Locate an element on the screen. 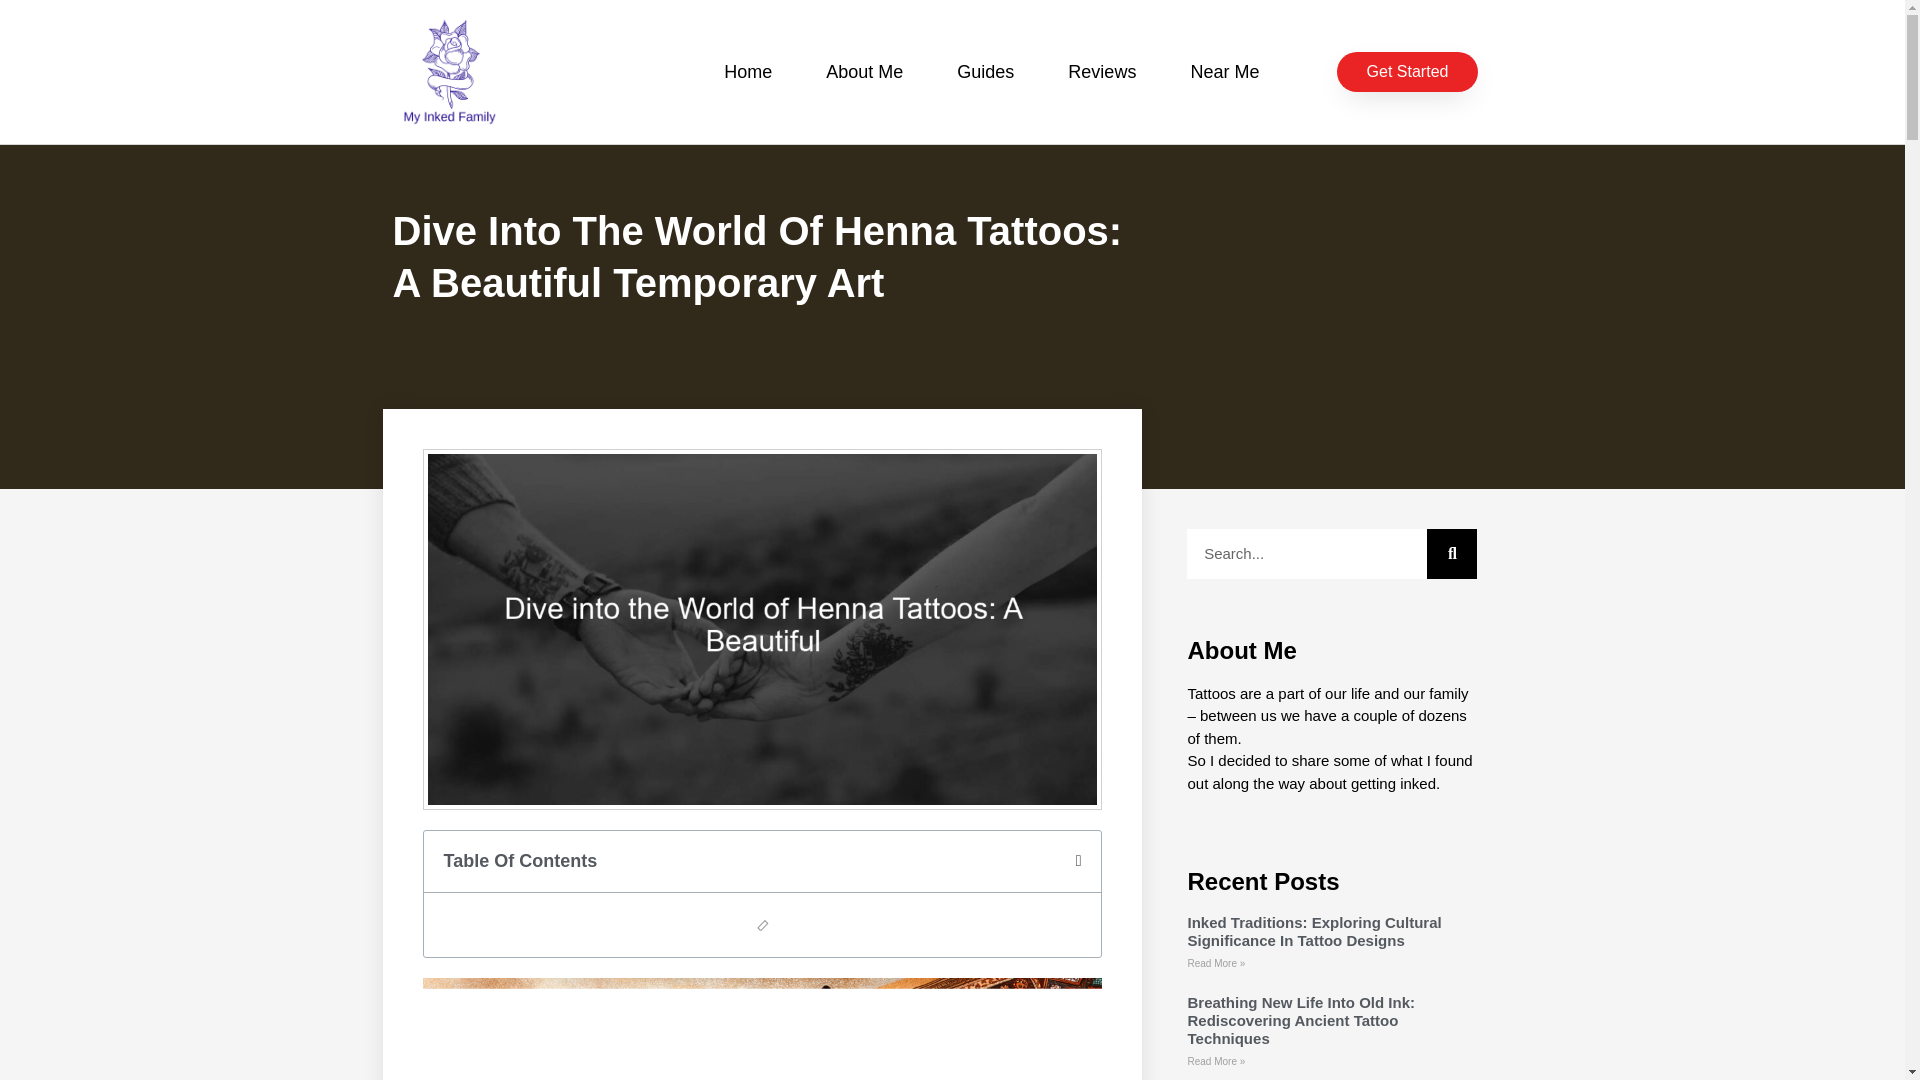  Home is located at coordinates (747, 72).